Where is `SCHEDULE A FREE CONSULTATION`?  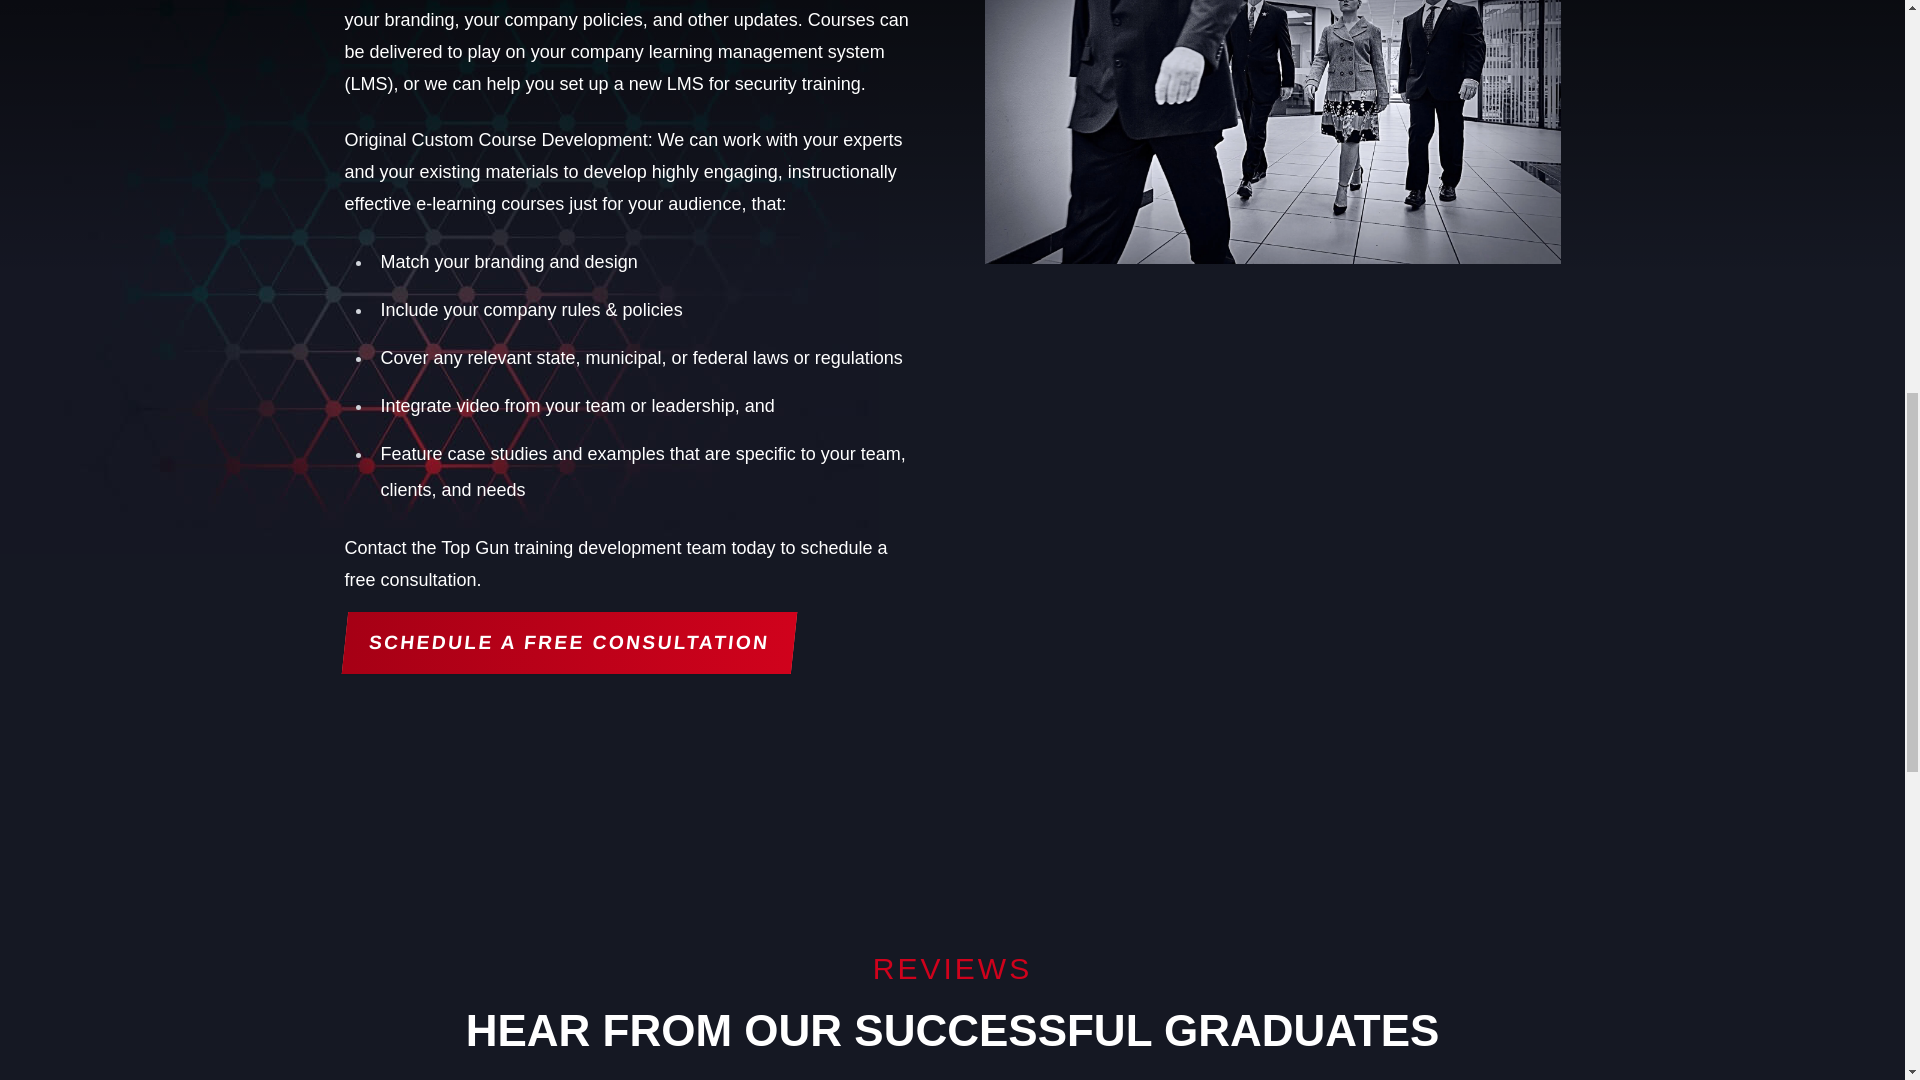
SCHEDULE A FREE CONSULTATION is located at coordinates (565, 642).